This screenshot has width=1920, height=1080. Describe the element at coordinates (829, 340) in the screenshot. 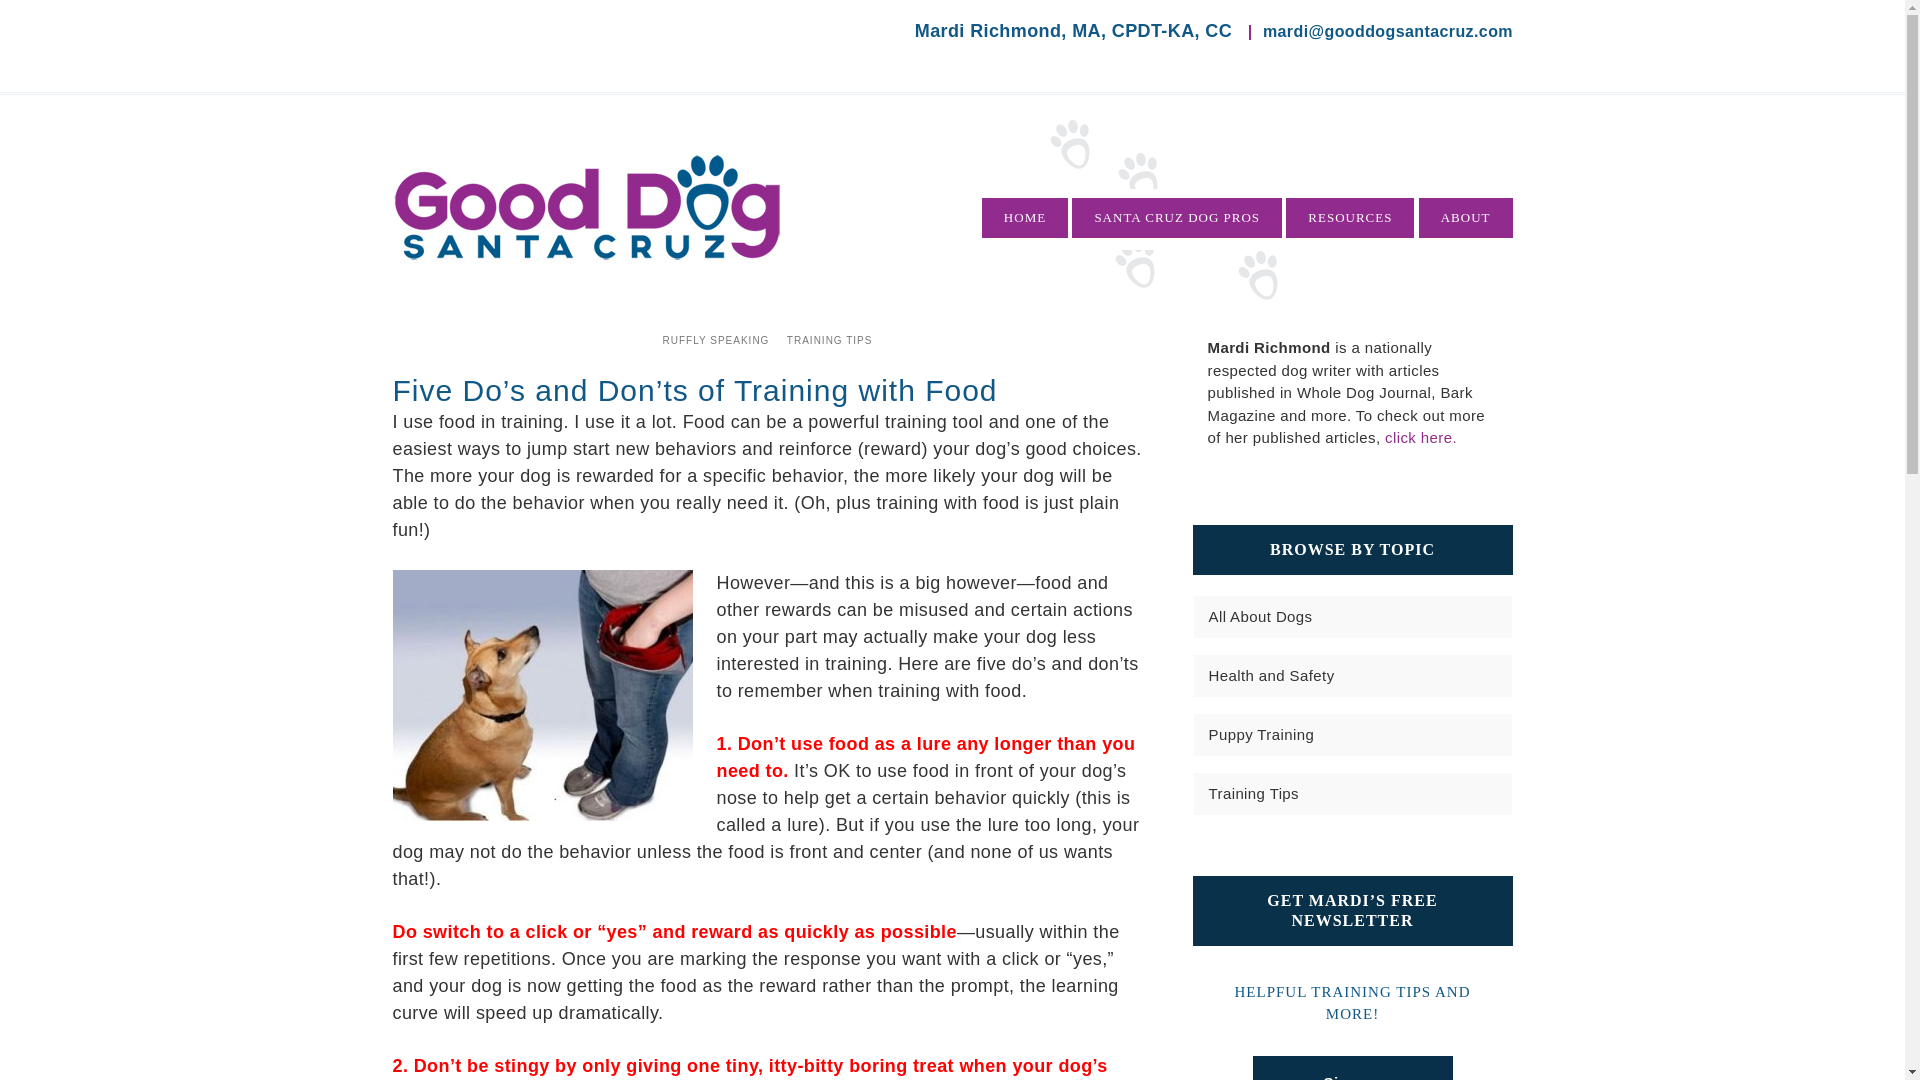

I see `TRAINING TIPS` at that location.